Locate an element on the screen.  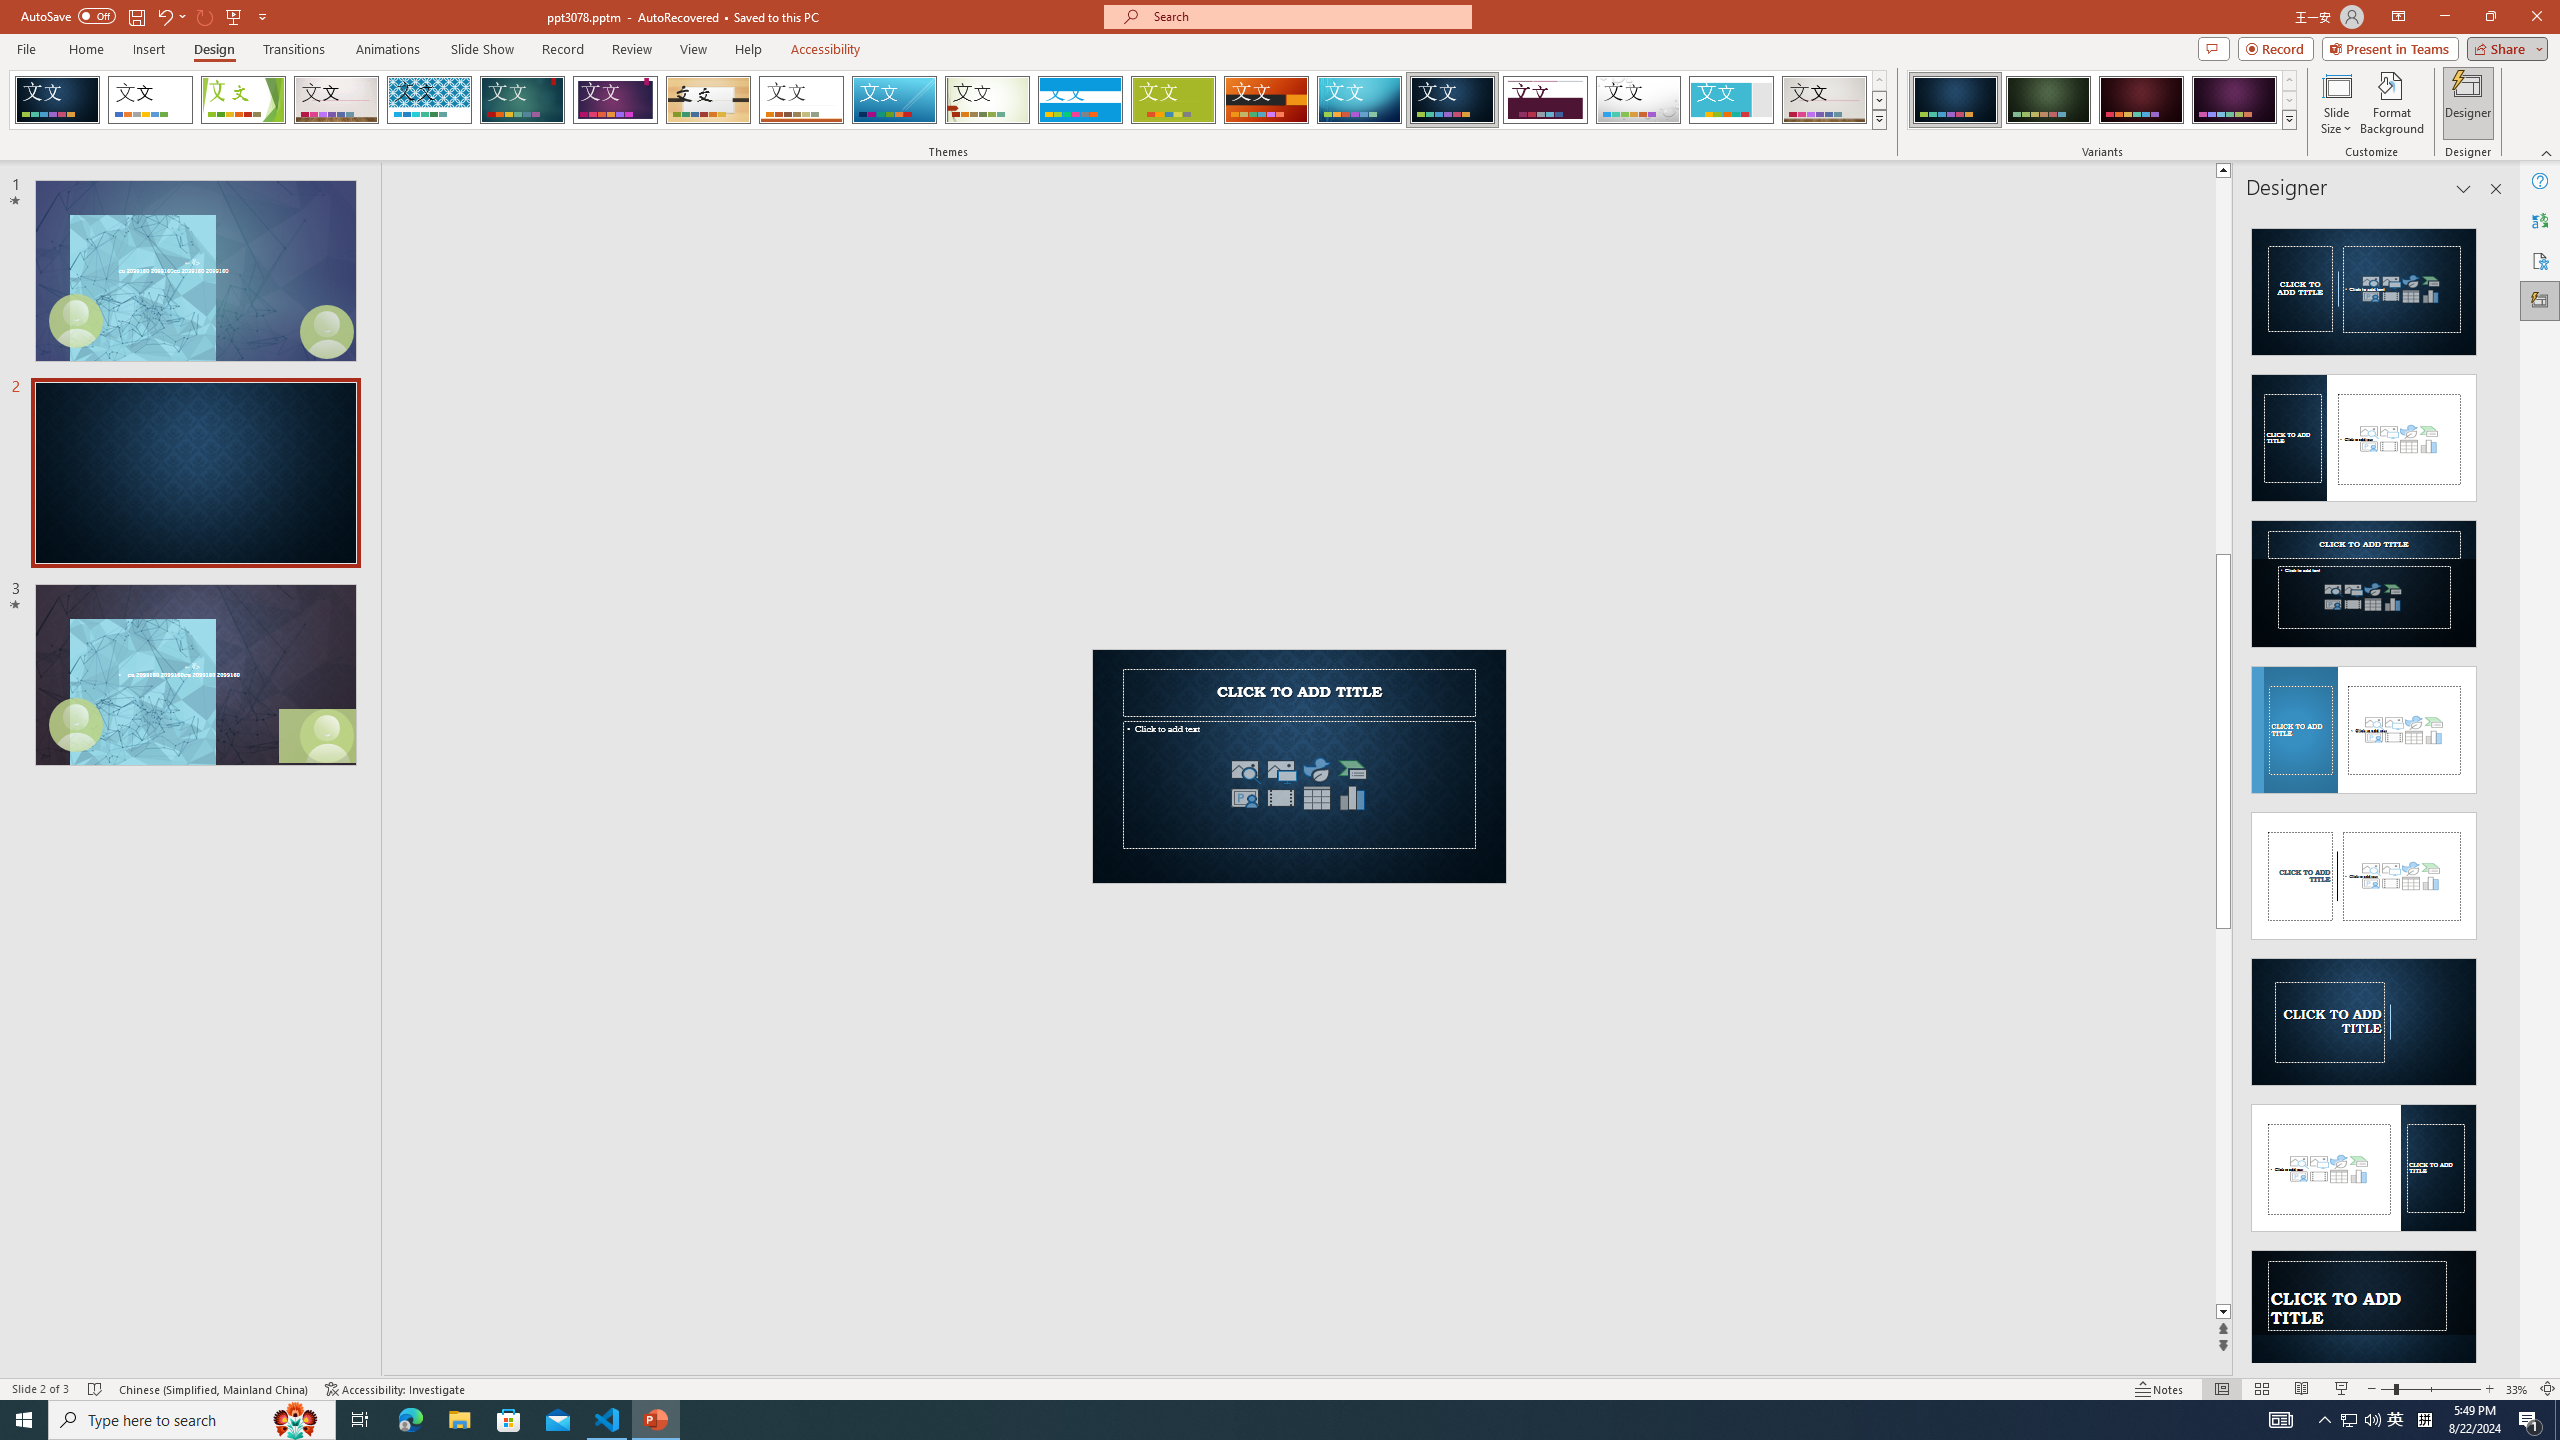
Themes is located at coordinates (1878, 119).